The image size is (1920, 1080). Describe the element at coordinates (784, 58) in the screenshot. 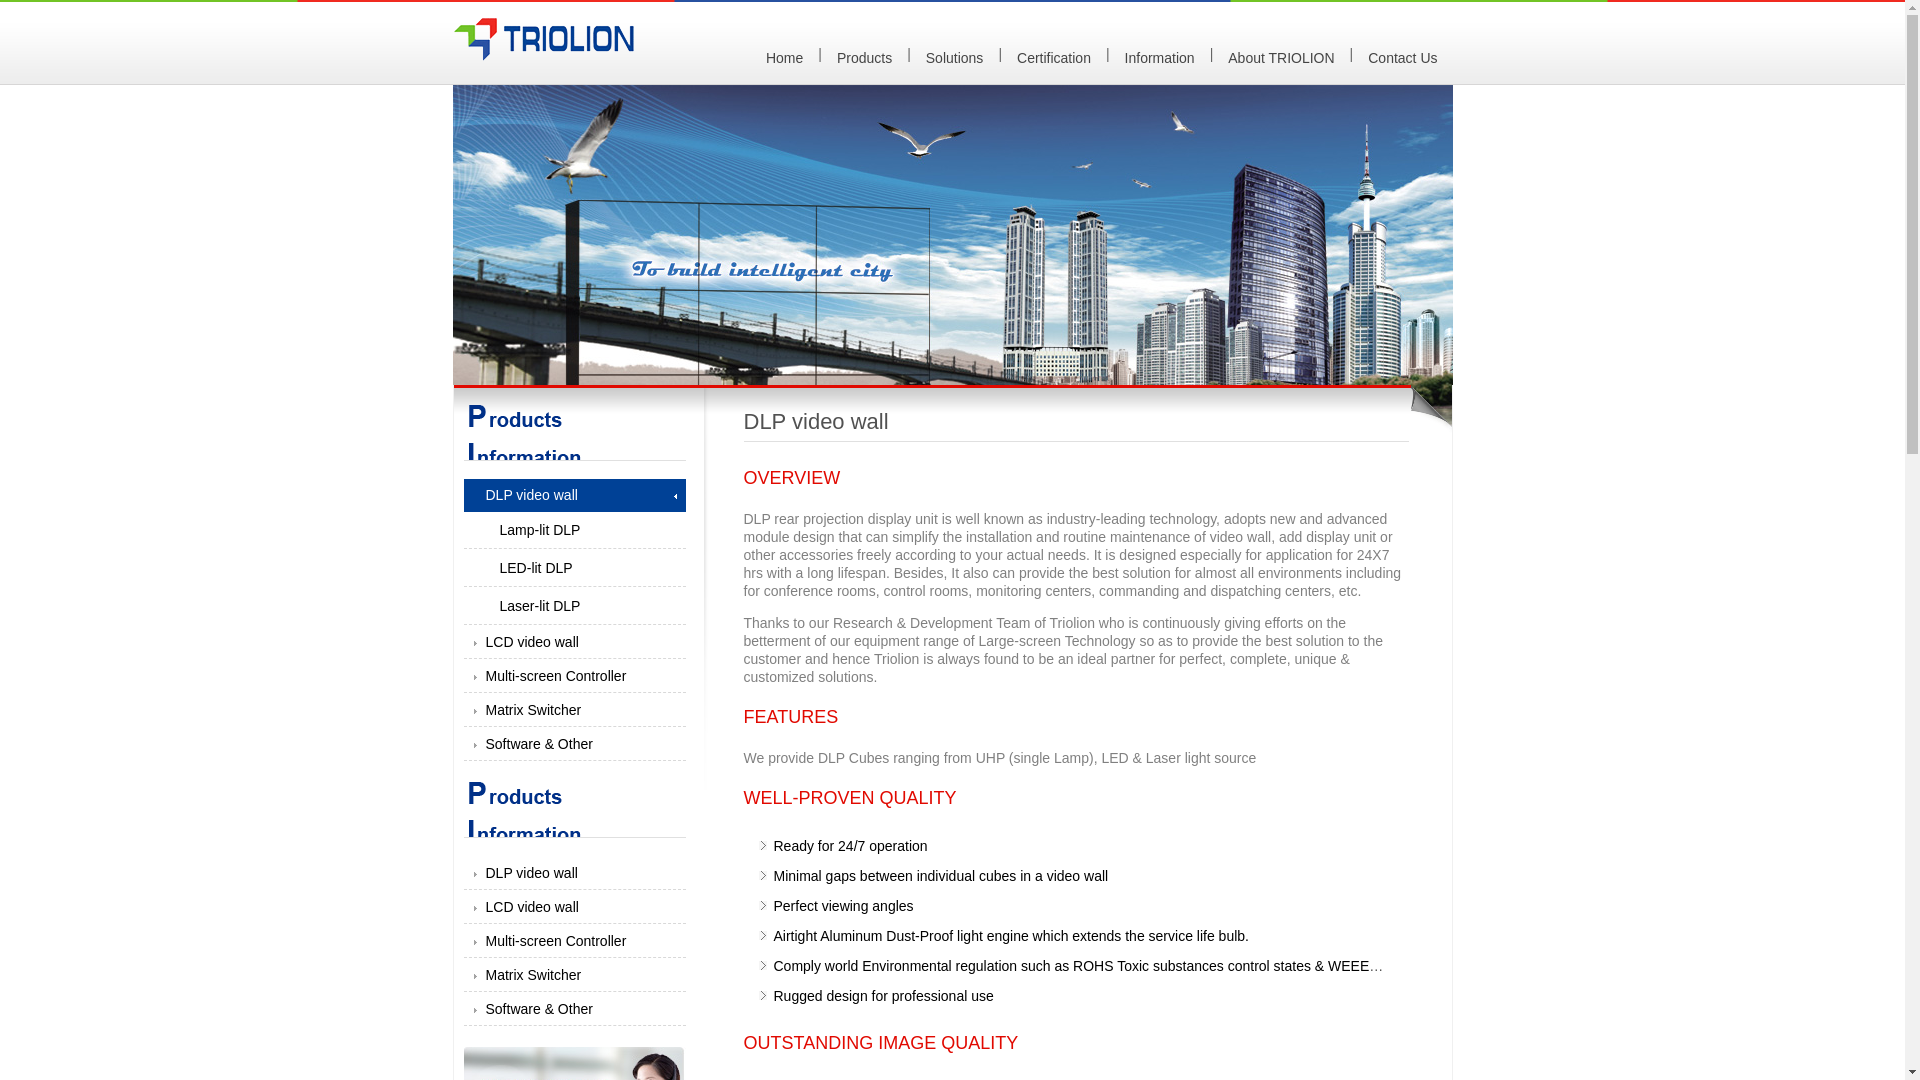

I see `Home` at that location.